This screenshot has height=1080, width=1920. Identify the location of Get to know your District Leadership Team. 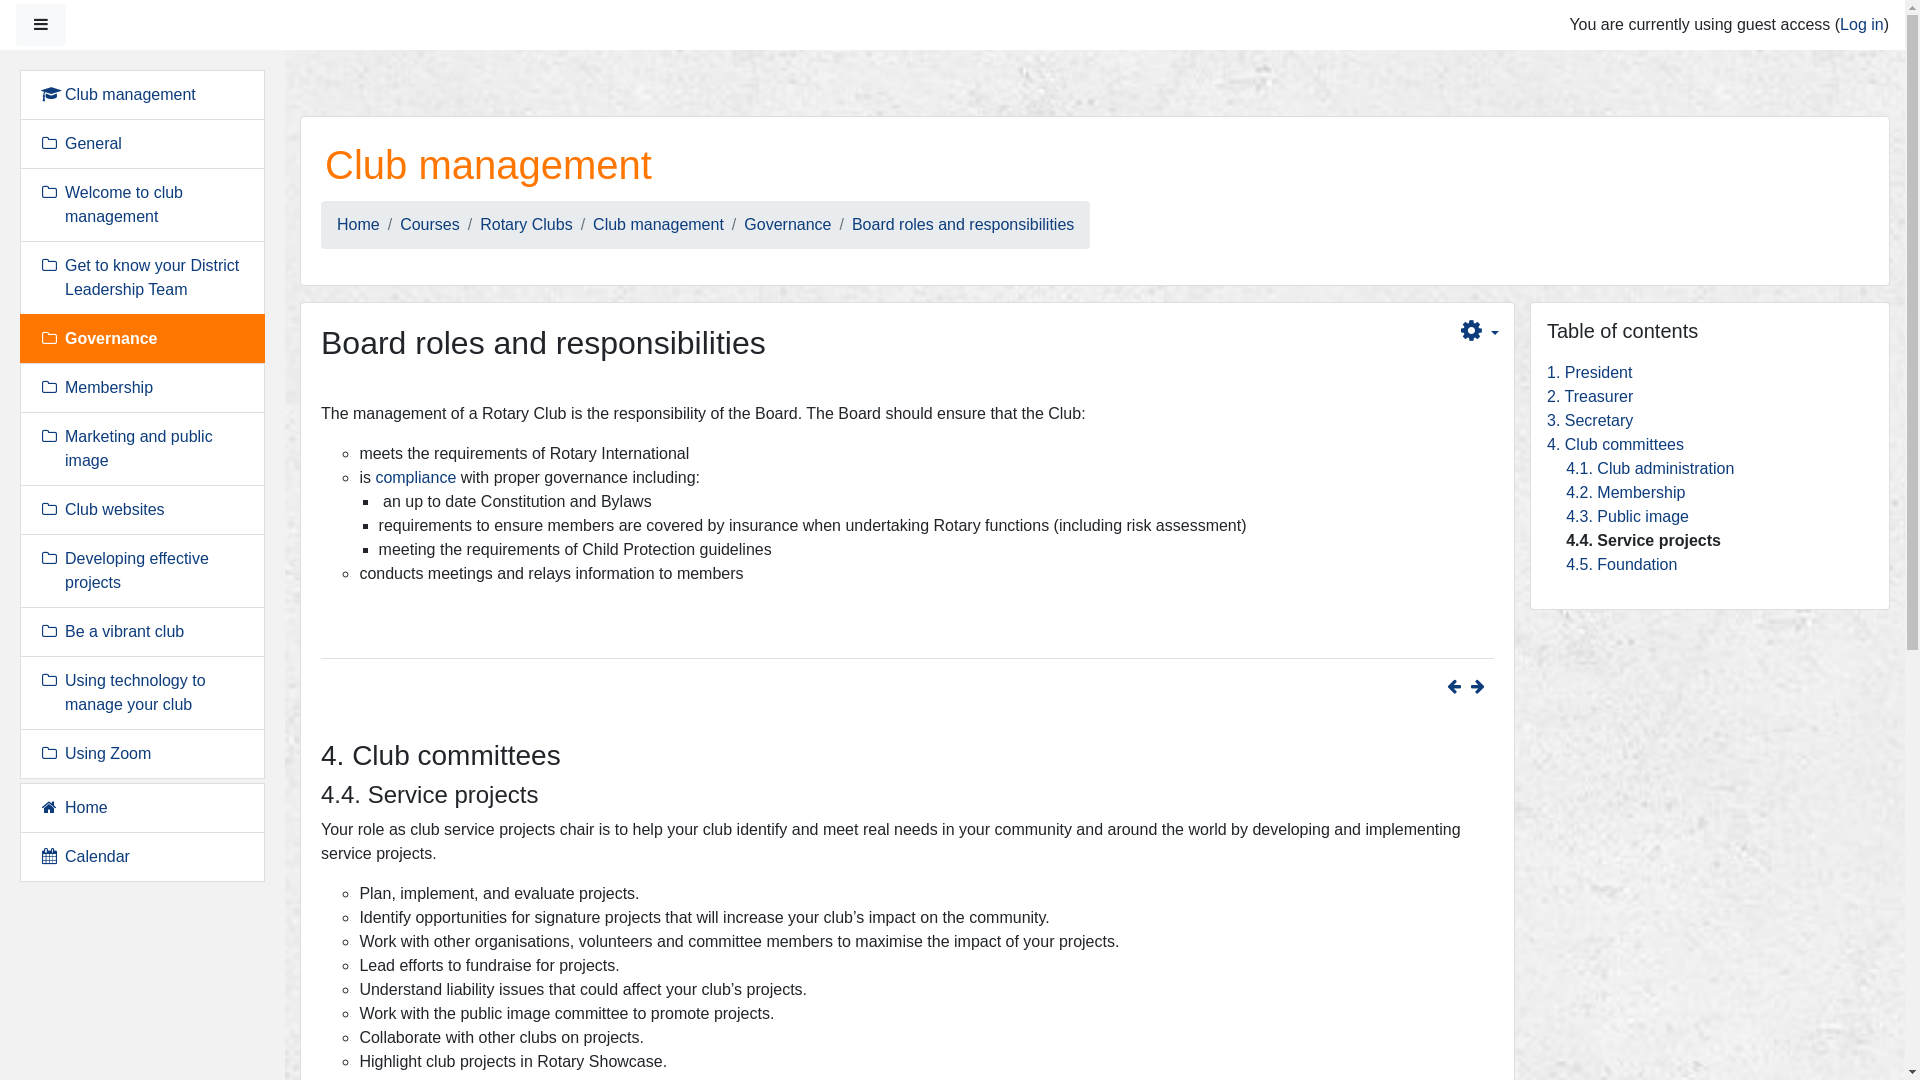
(142, 278).